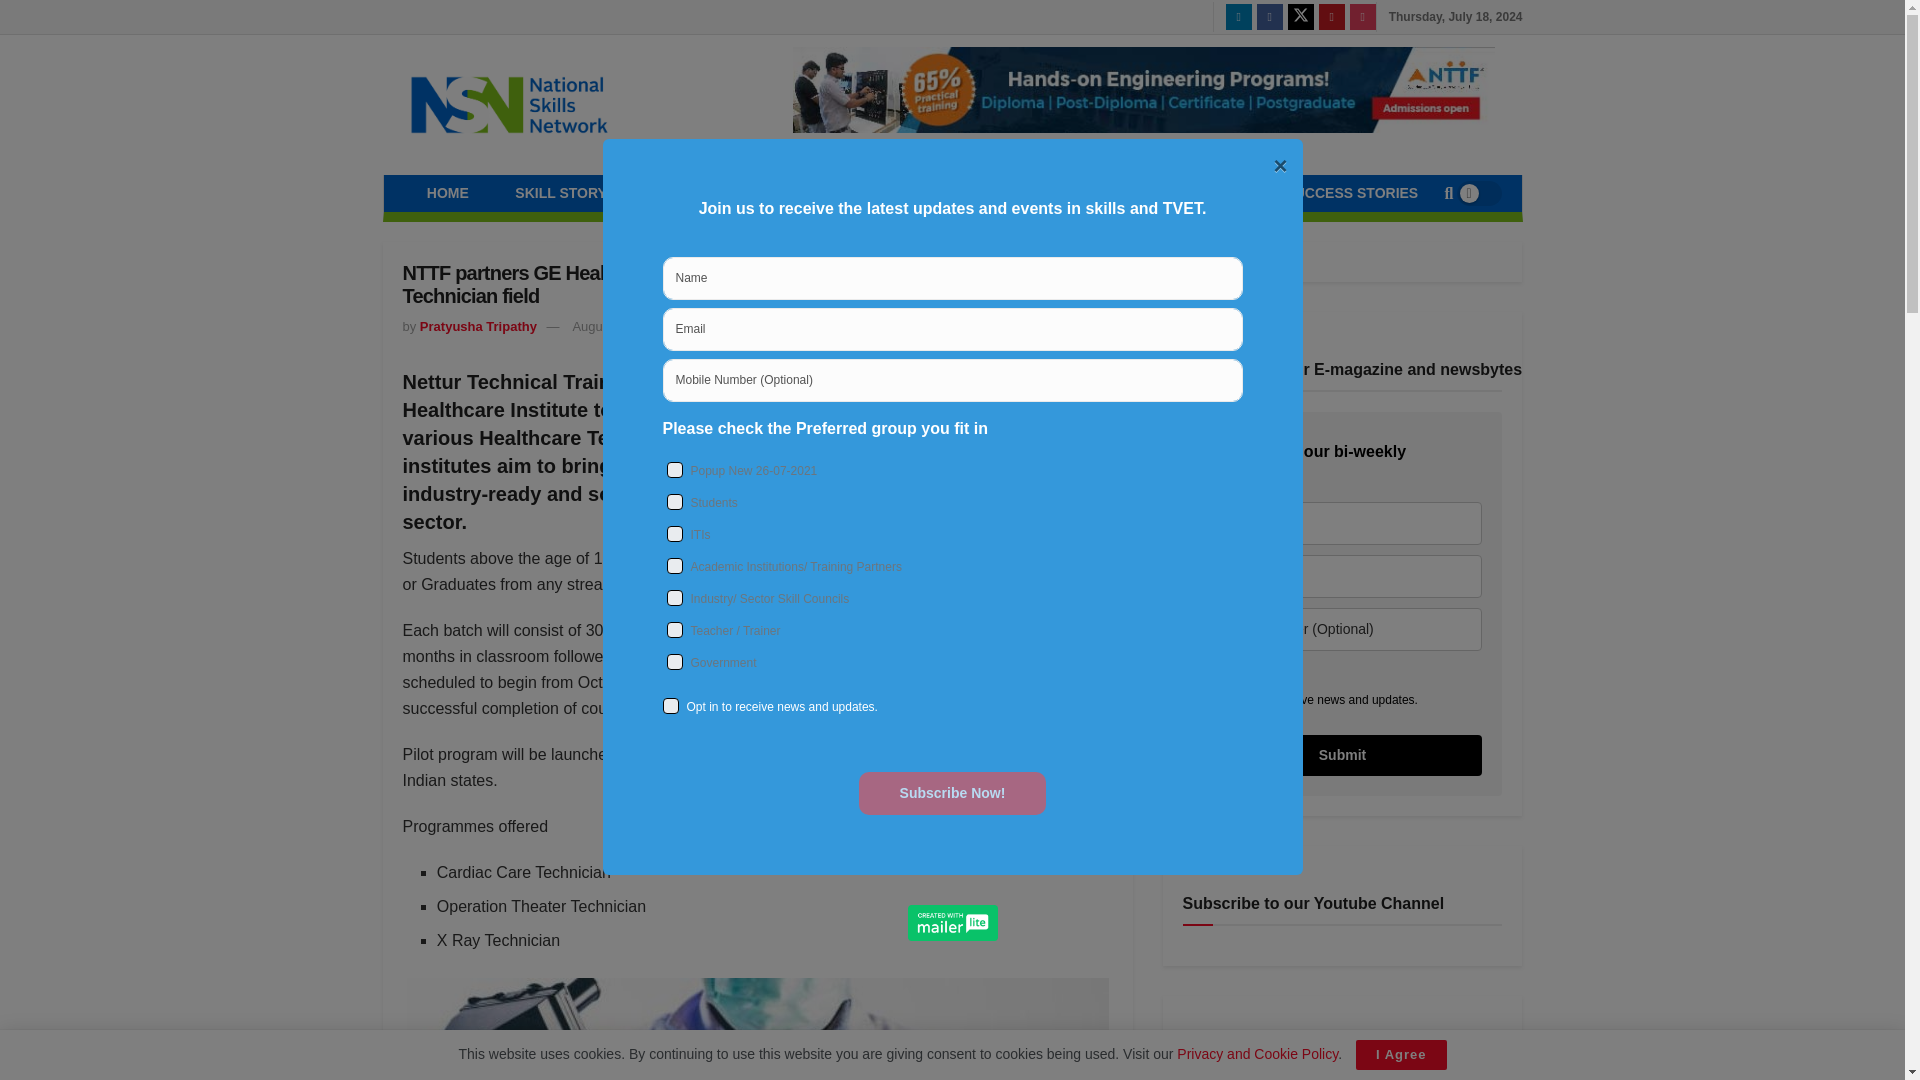 This screenshot has height=1080, width=1920. What do you see at coordinates (692, 192) in the screenshot?
I see `SKILL TALK` at bounding box center [692, 192].